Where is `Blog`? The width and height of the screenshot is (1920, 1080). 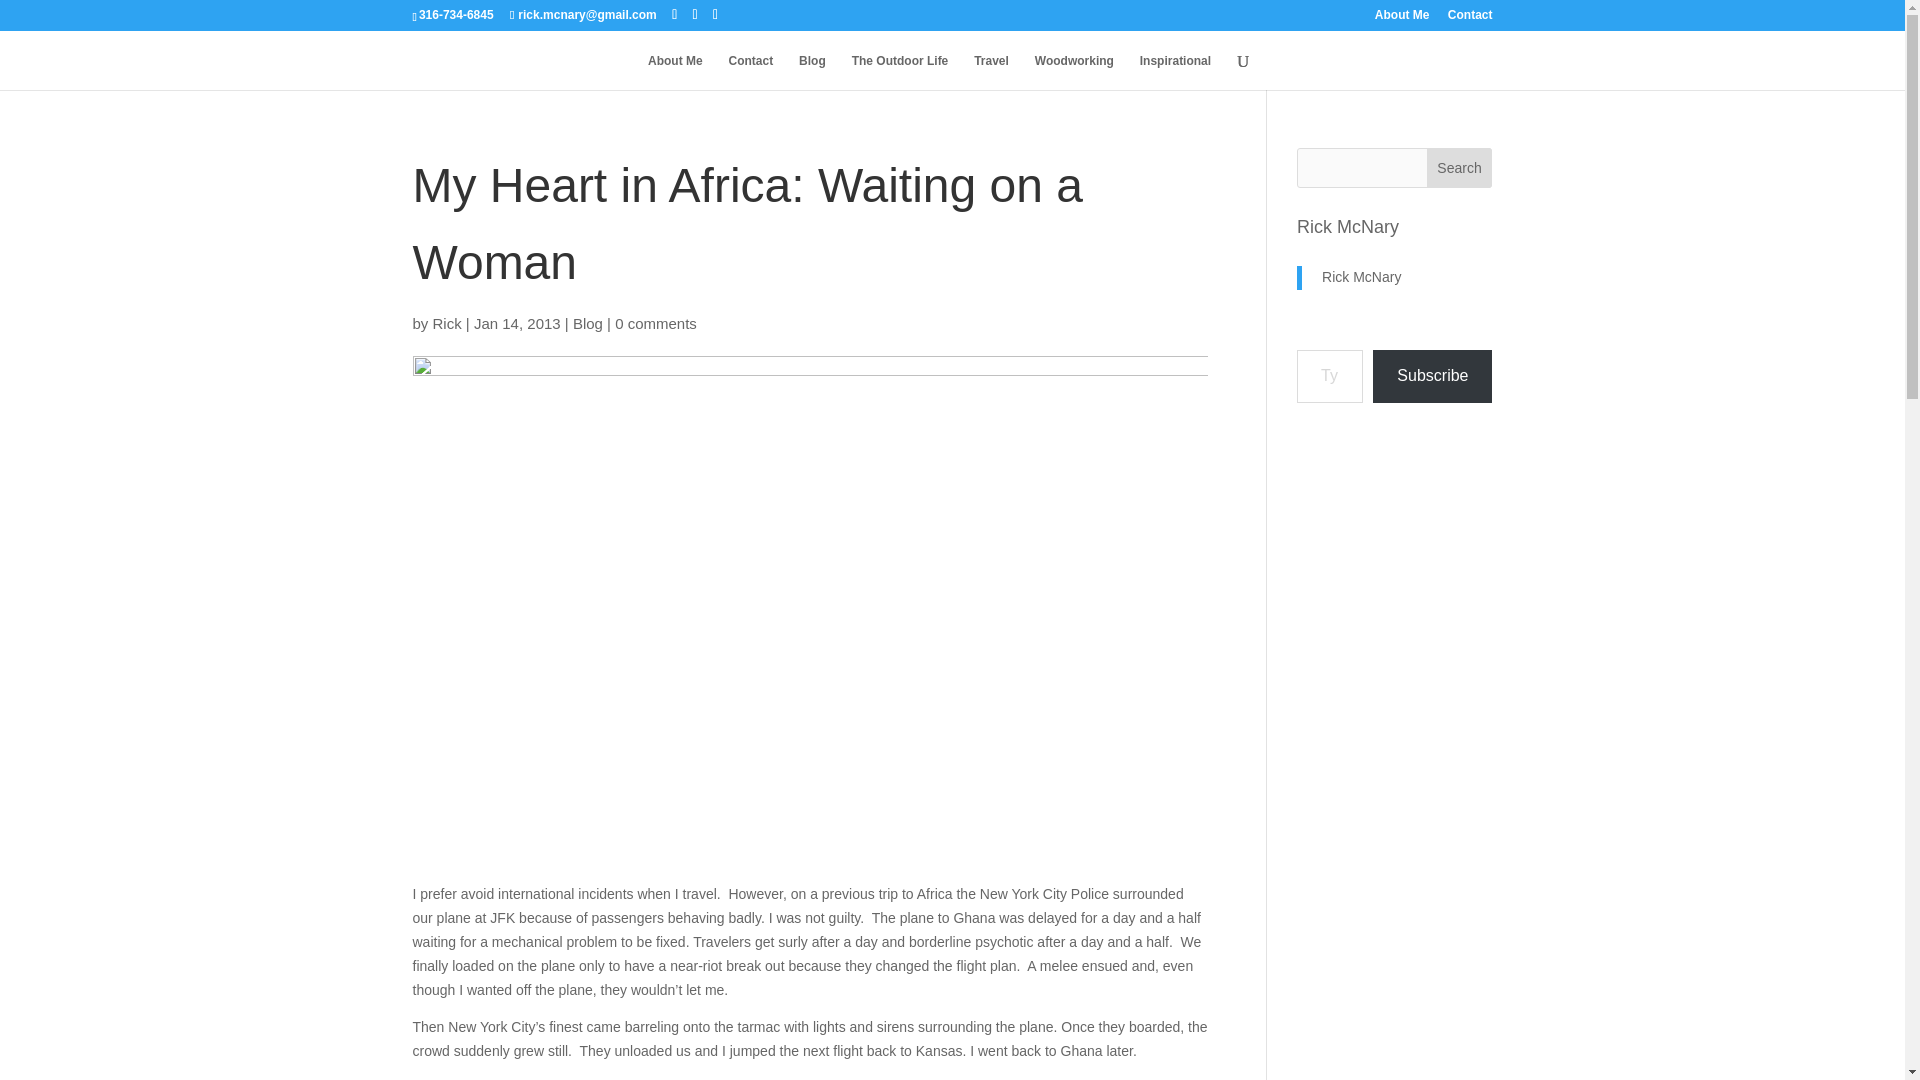 Blog is located at coordinates (587, 323).